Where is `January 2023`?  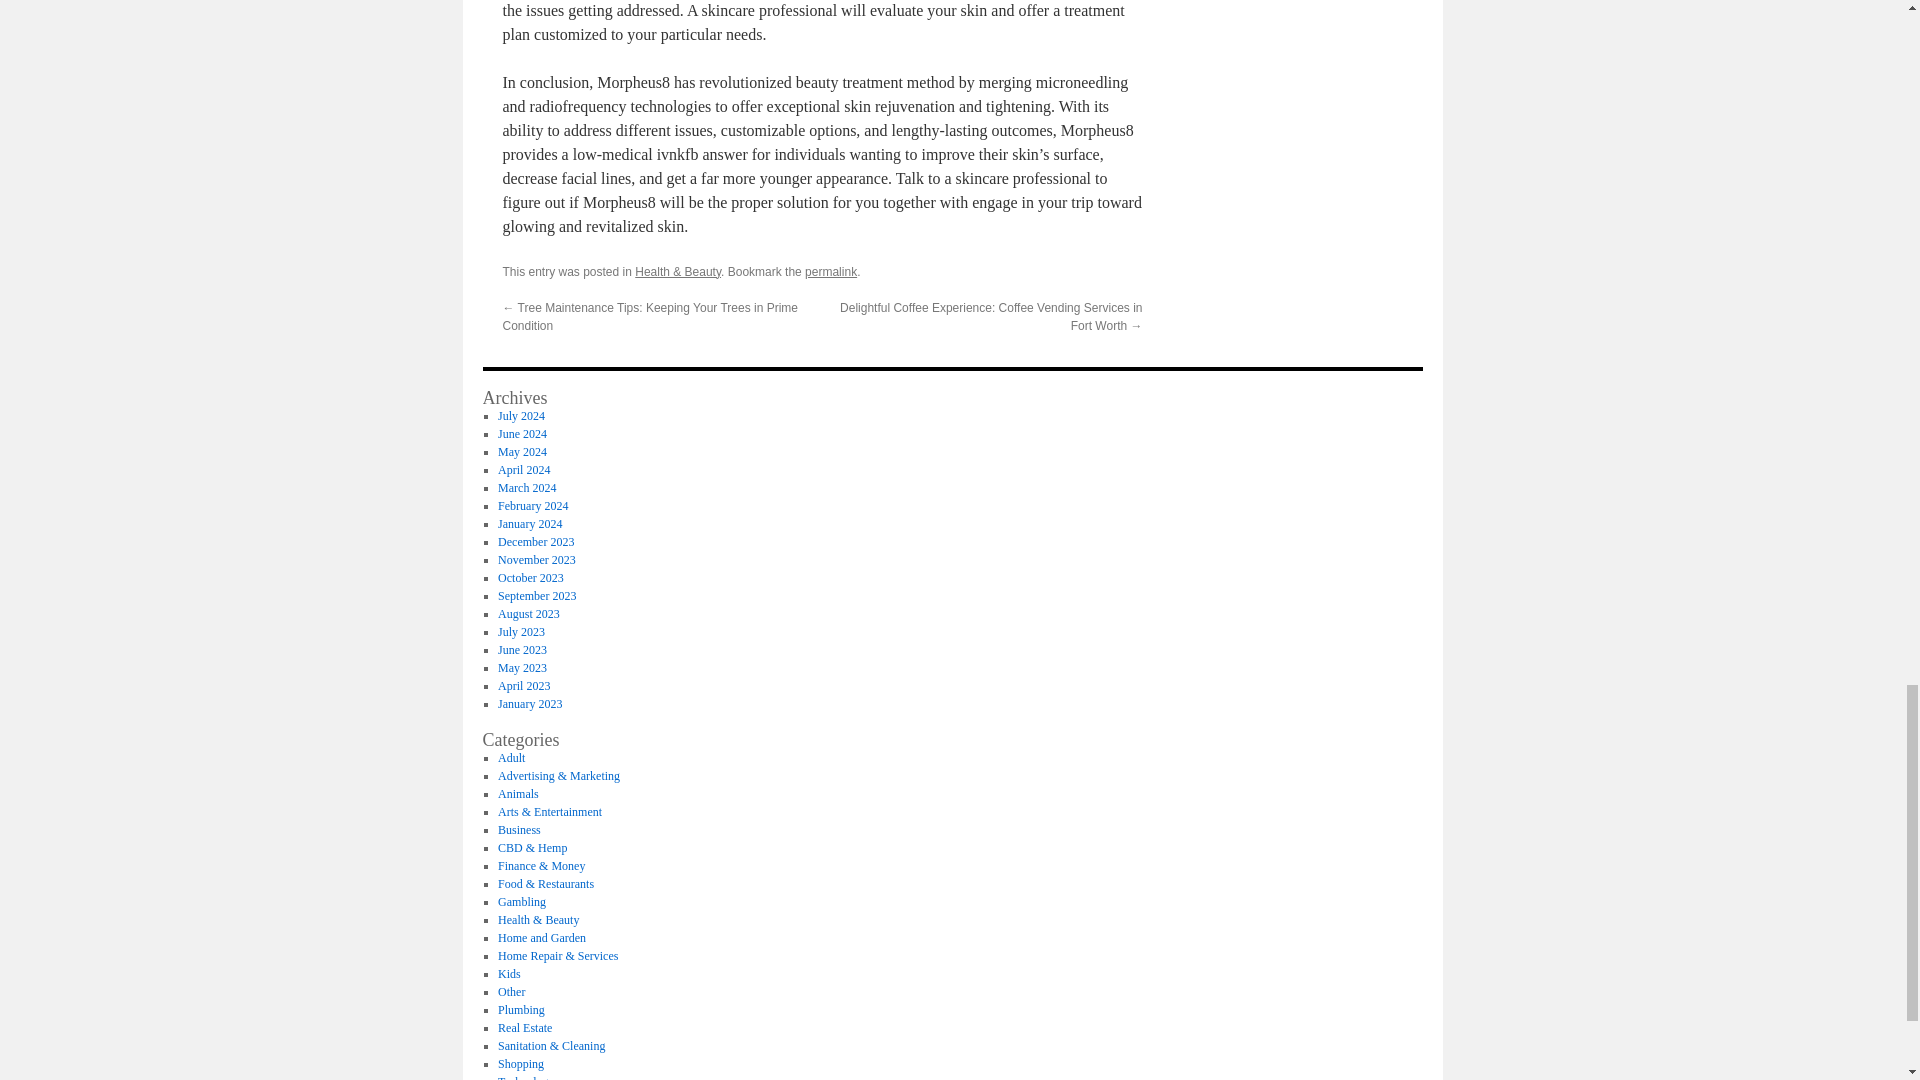 January 2023 is located at coordinates (530, 703).